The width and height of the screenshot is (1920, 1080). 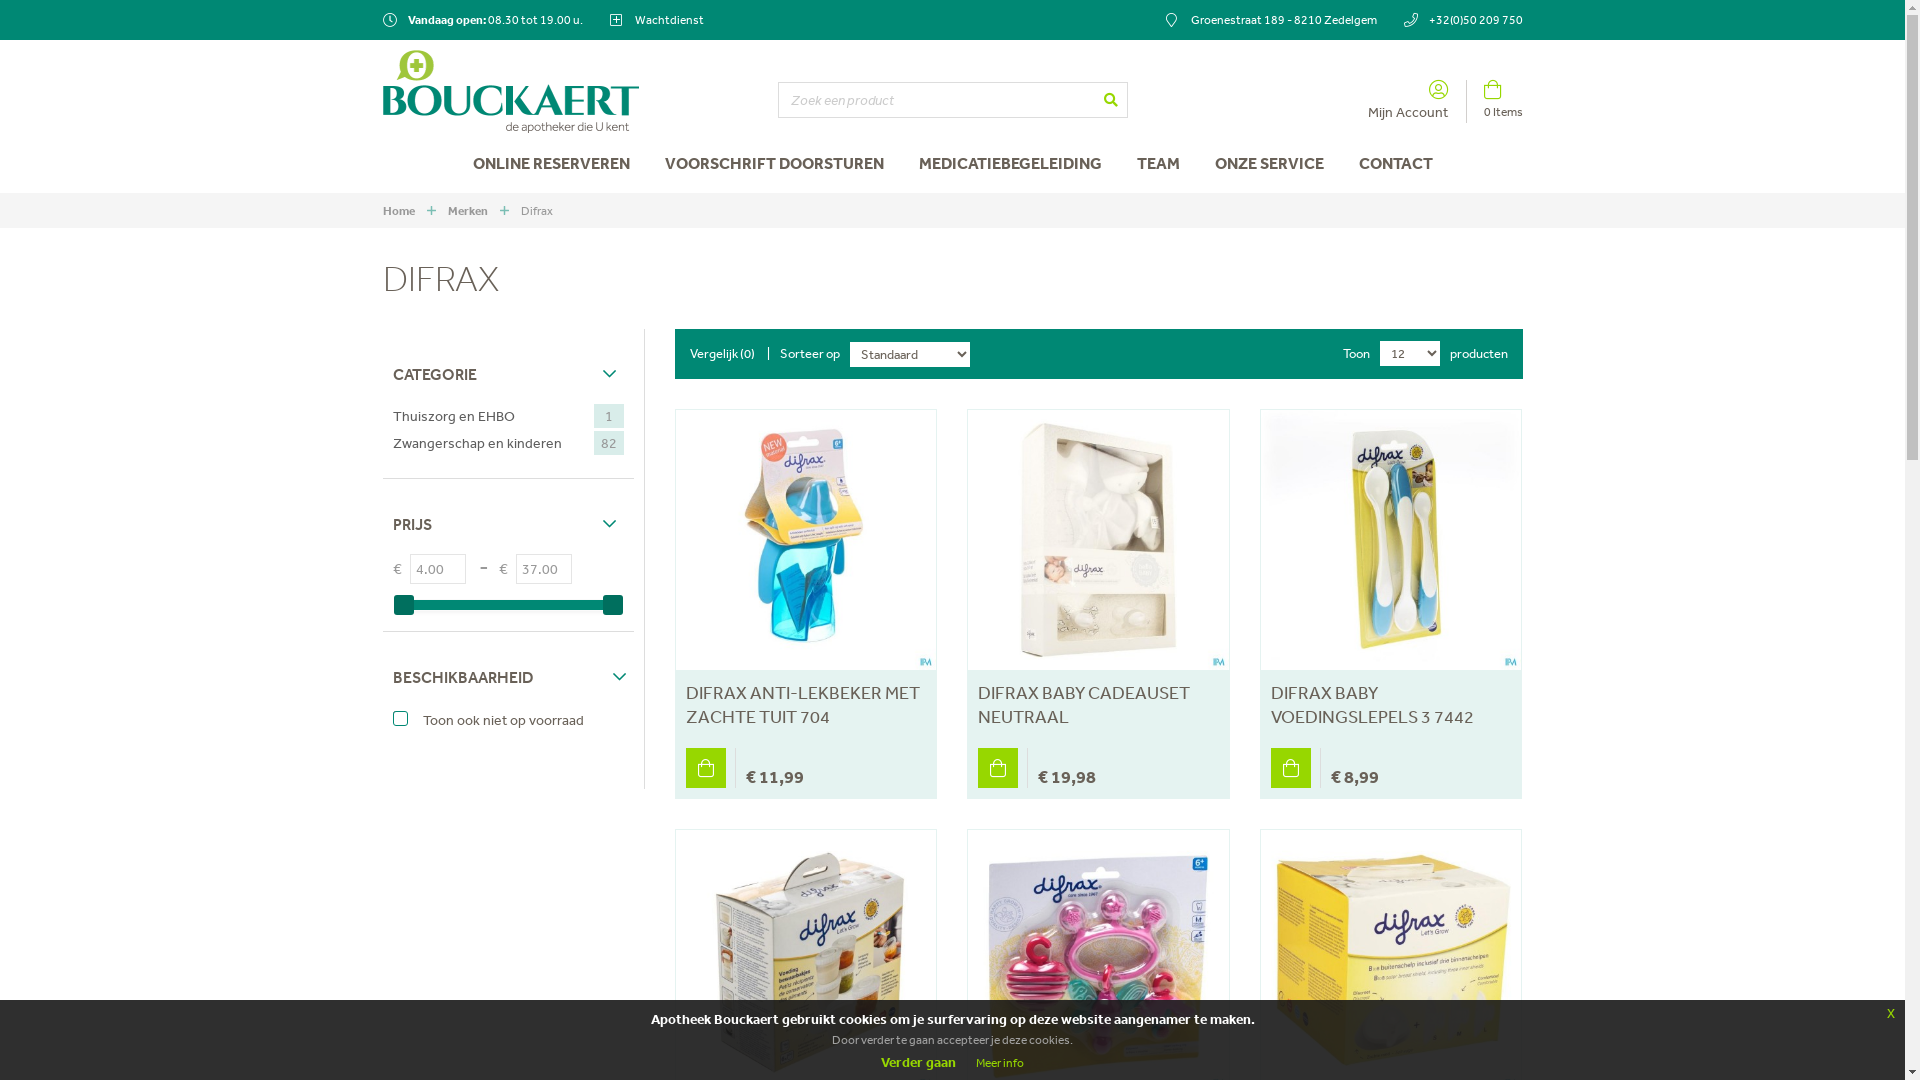 What do you see at coordinates (1000, 1063) in the screenshot?
I see `Meer info` at bounding box center [1000, 1063].